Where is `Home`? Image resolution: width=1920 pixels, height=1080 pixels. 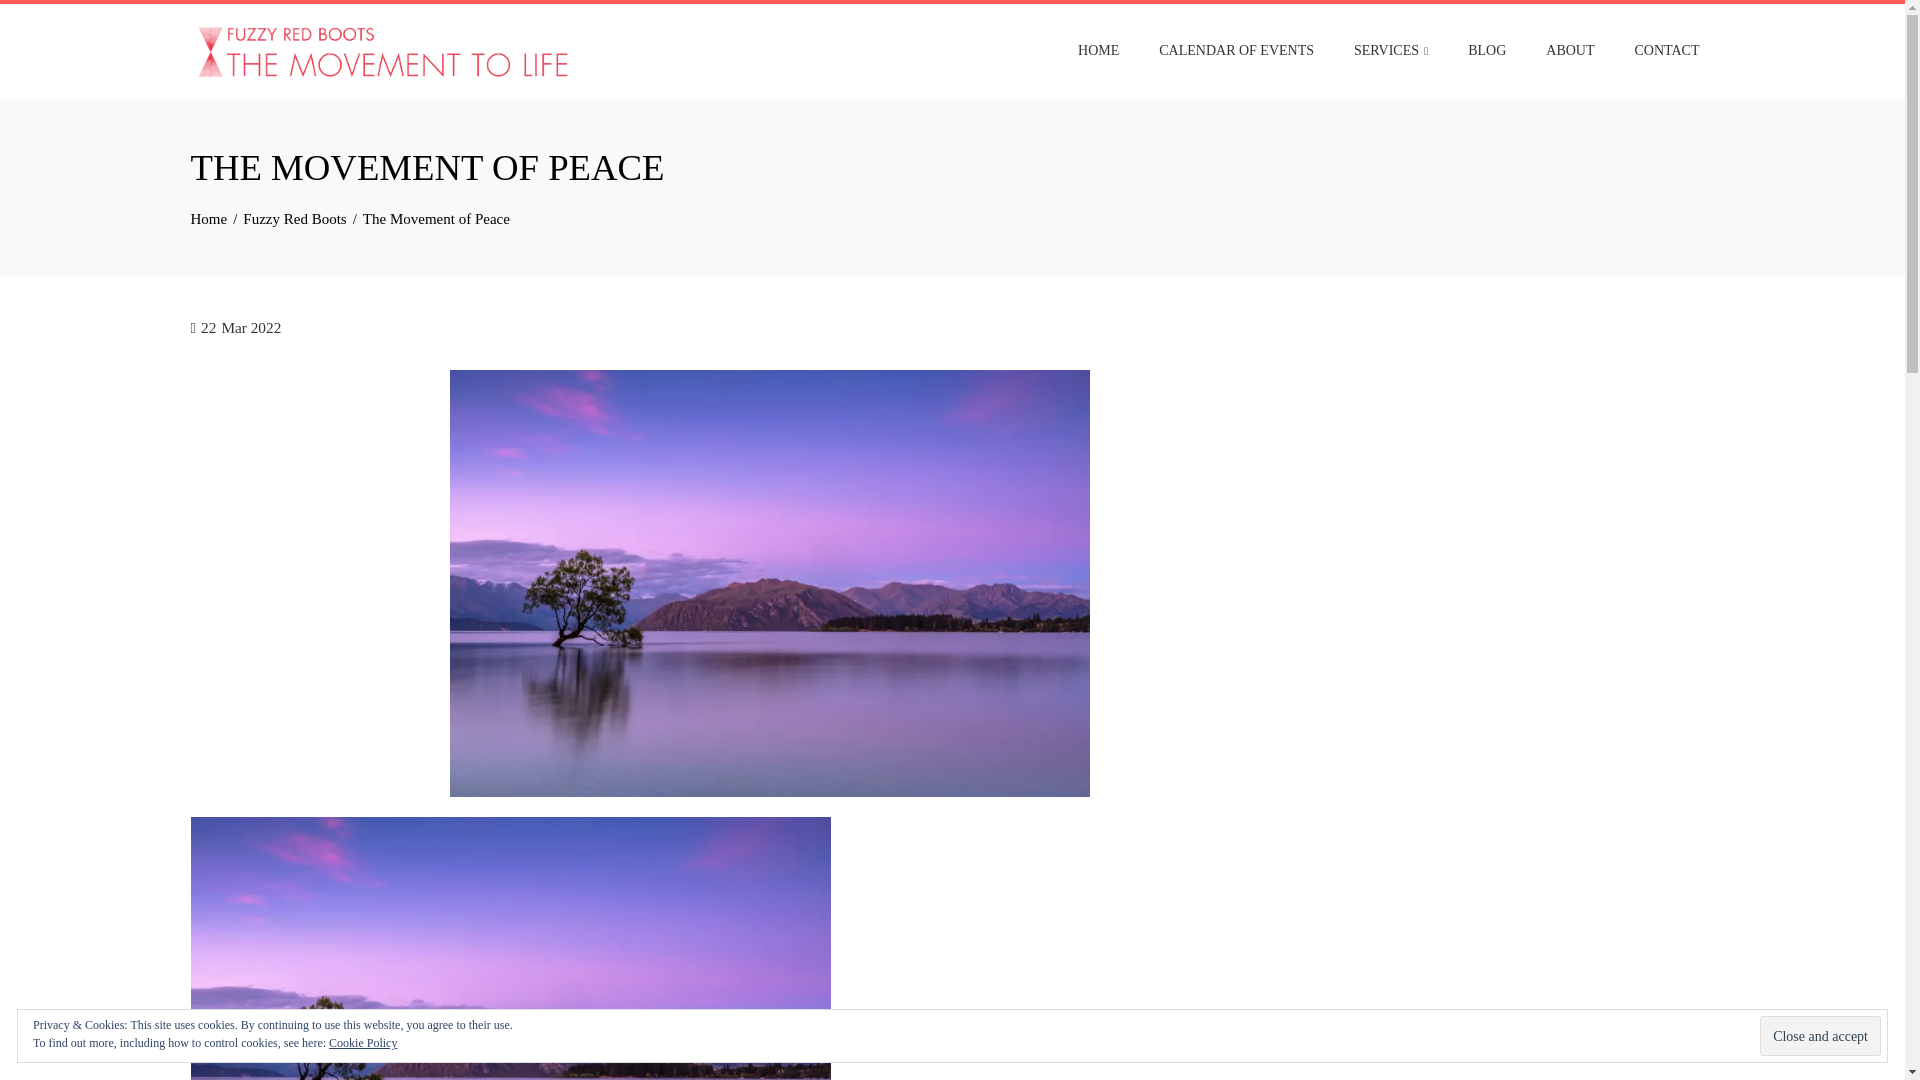
Home is located at coordinates (208, 218).